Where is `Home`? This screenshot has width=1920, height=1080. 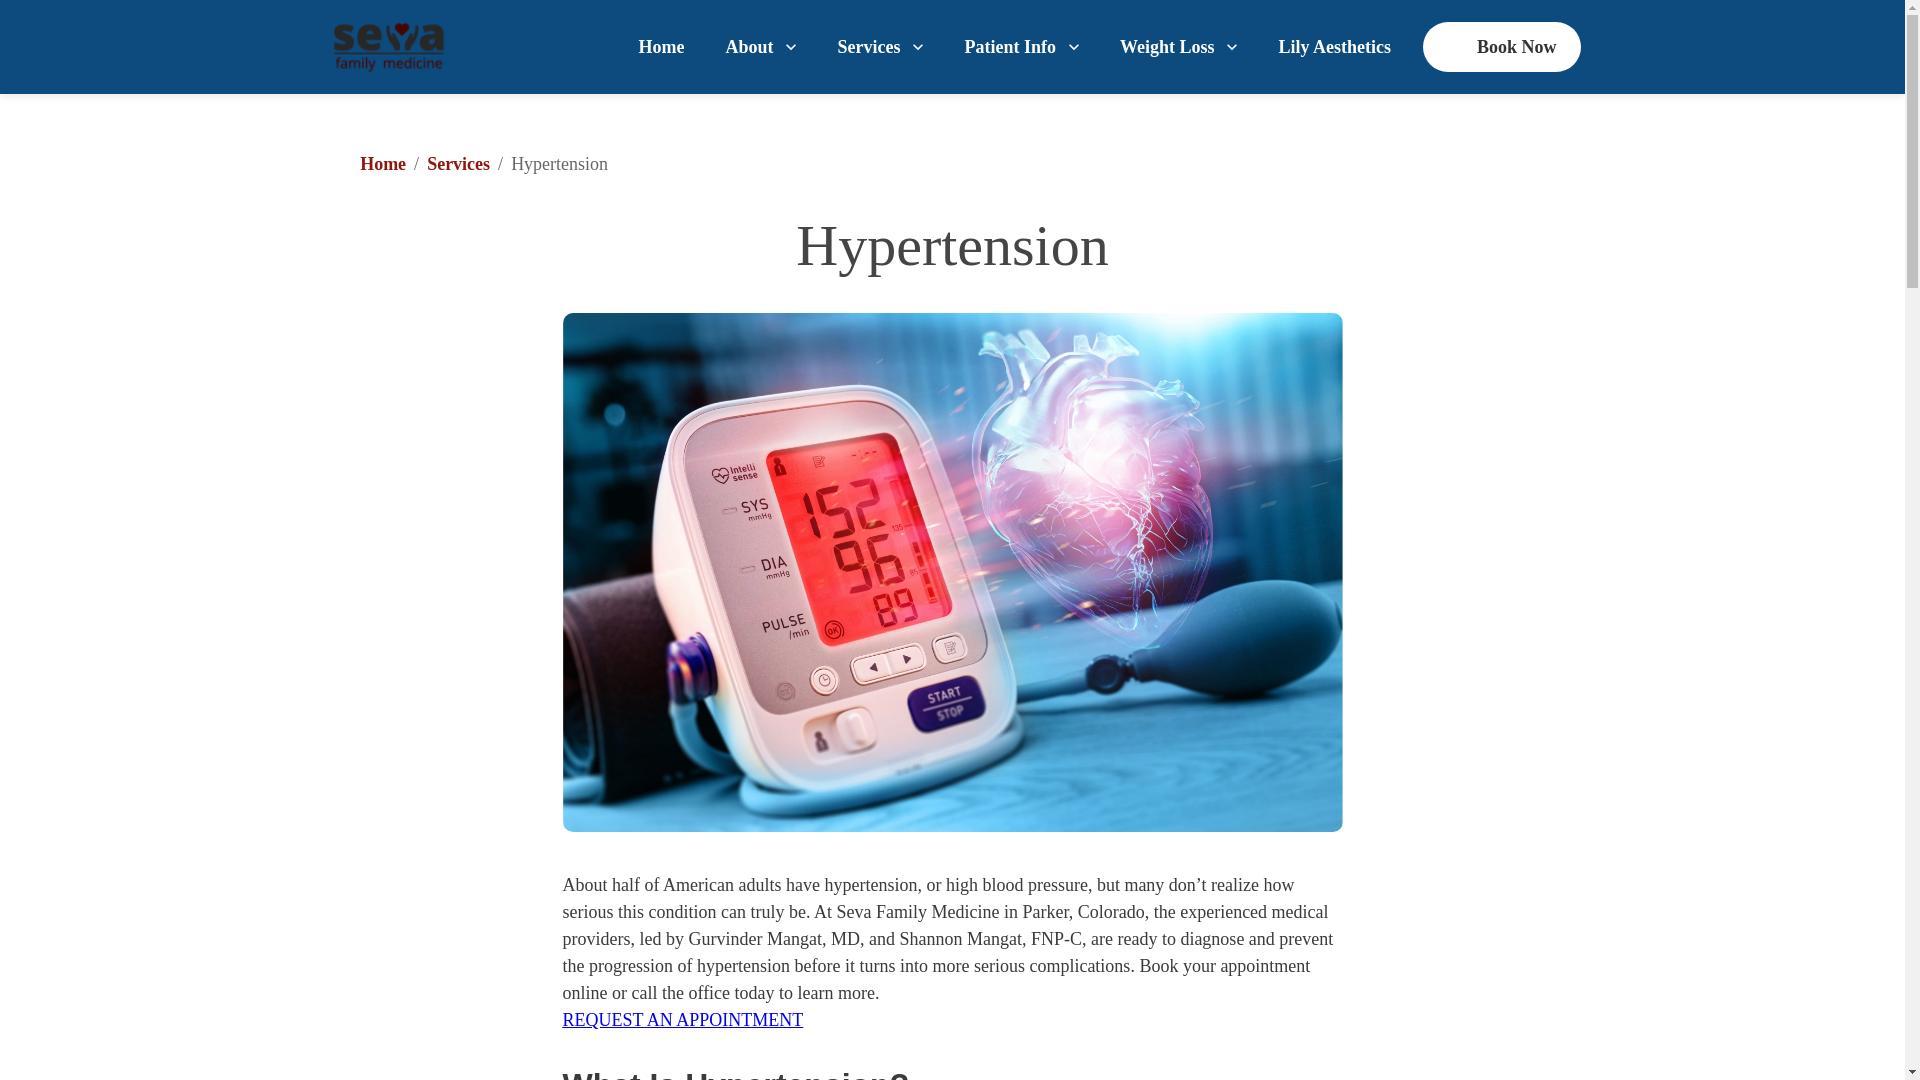
Home is located at coordinates (382, 164).